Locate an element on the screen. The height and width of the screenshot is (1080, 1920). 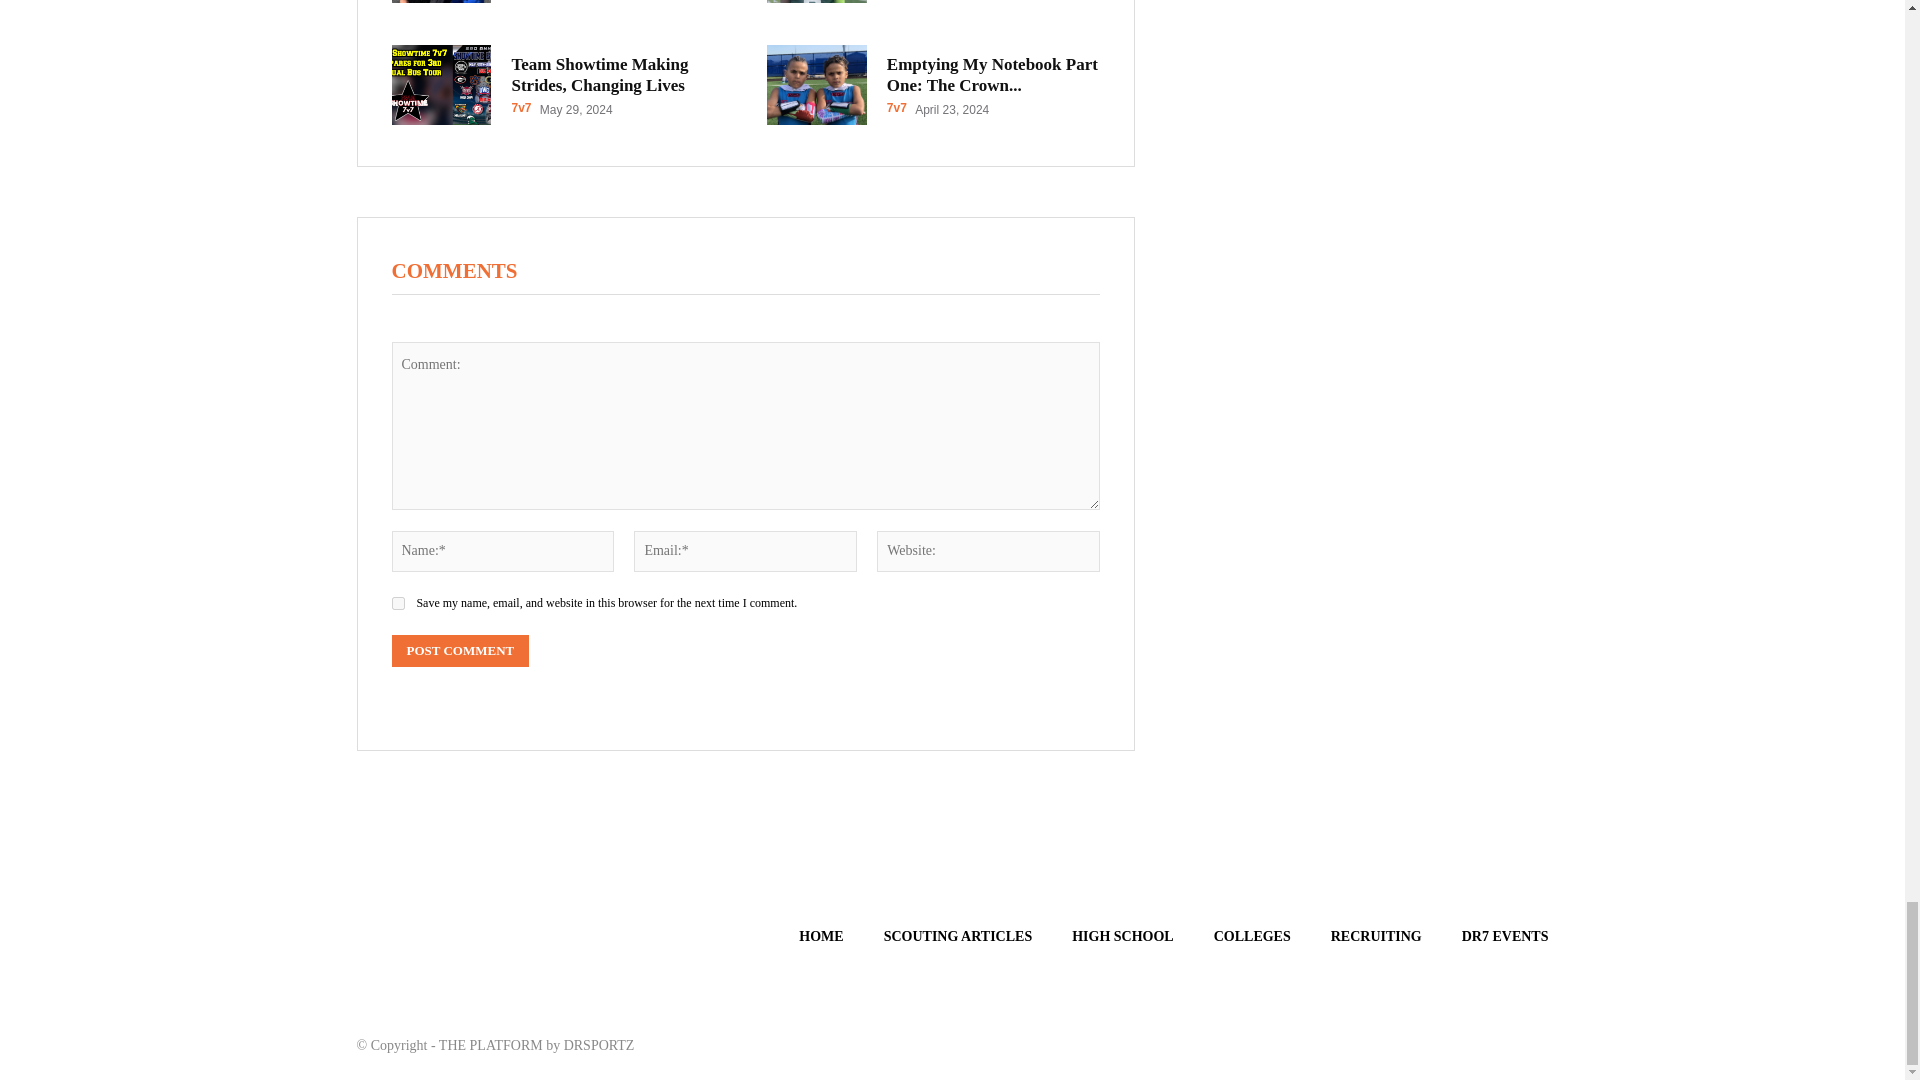
yes is located at coordinates (398, 604).